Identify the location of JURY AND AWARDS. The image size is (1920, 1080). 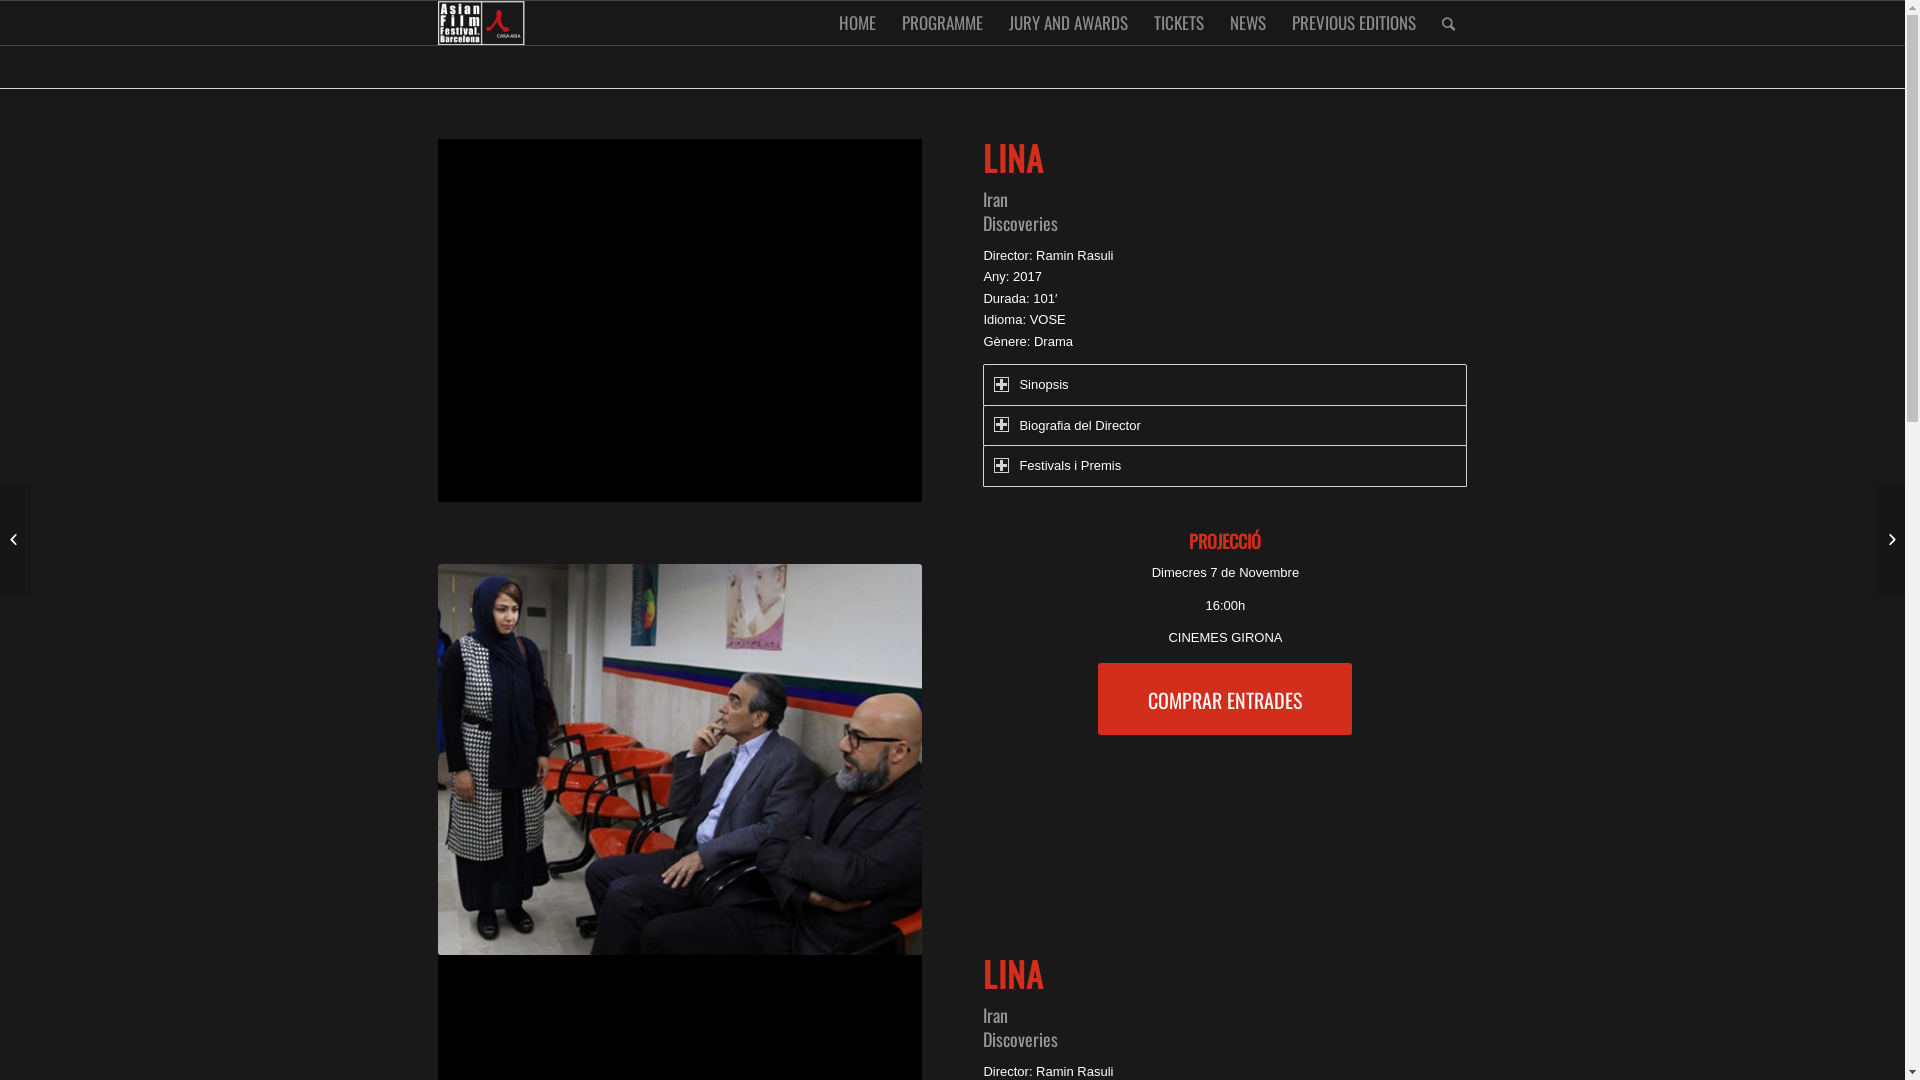
(1068, 23).